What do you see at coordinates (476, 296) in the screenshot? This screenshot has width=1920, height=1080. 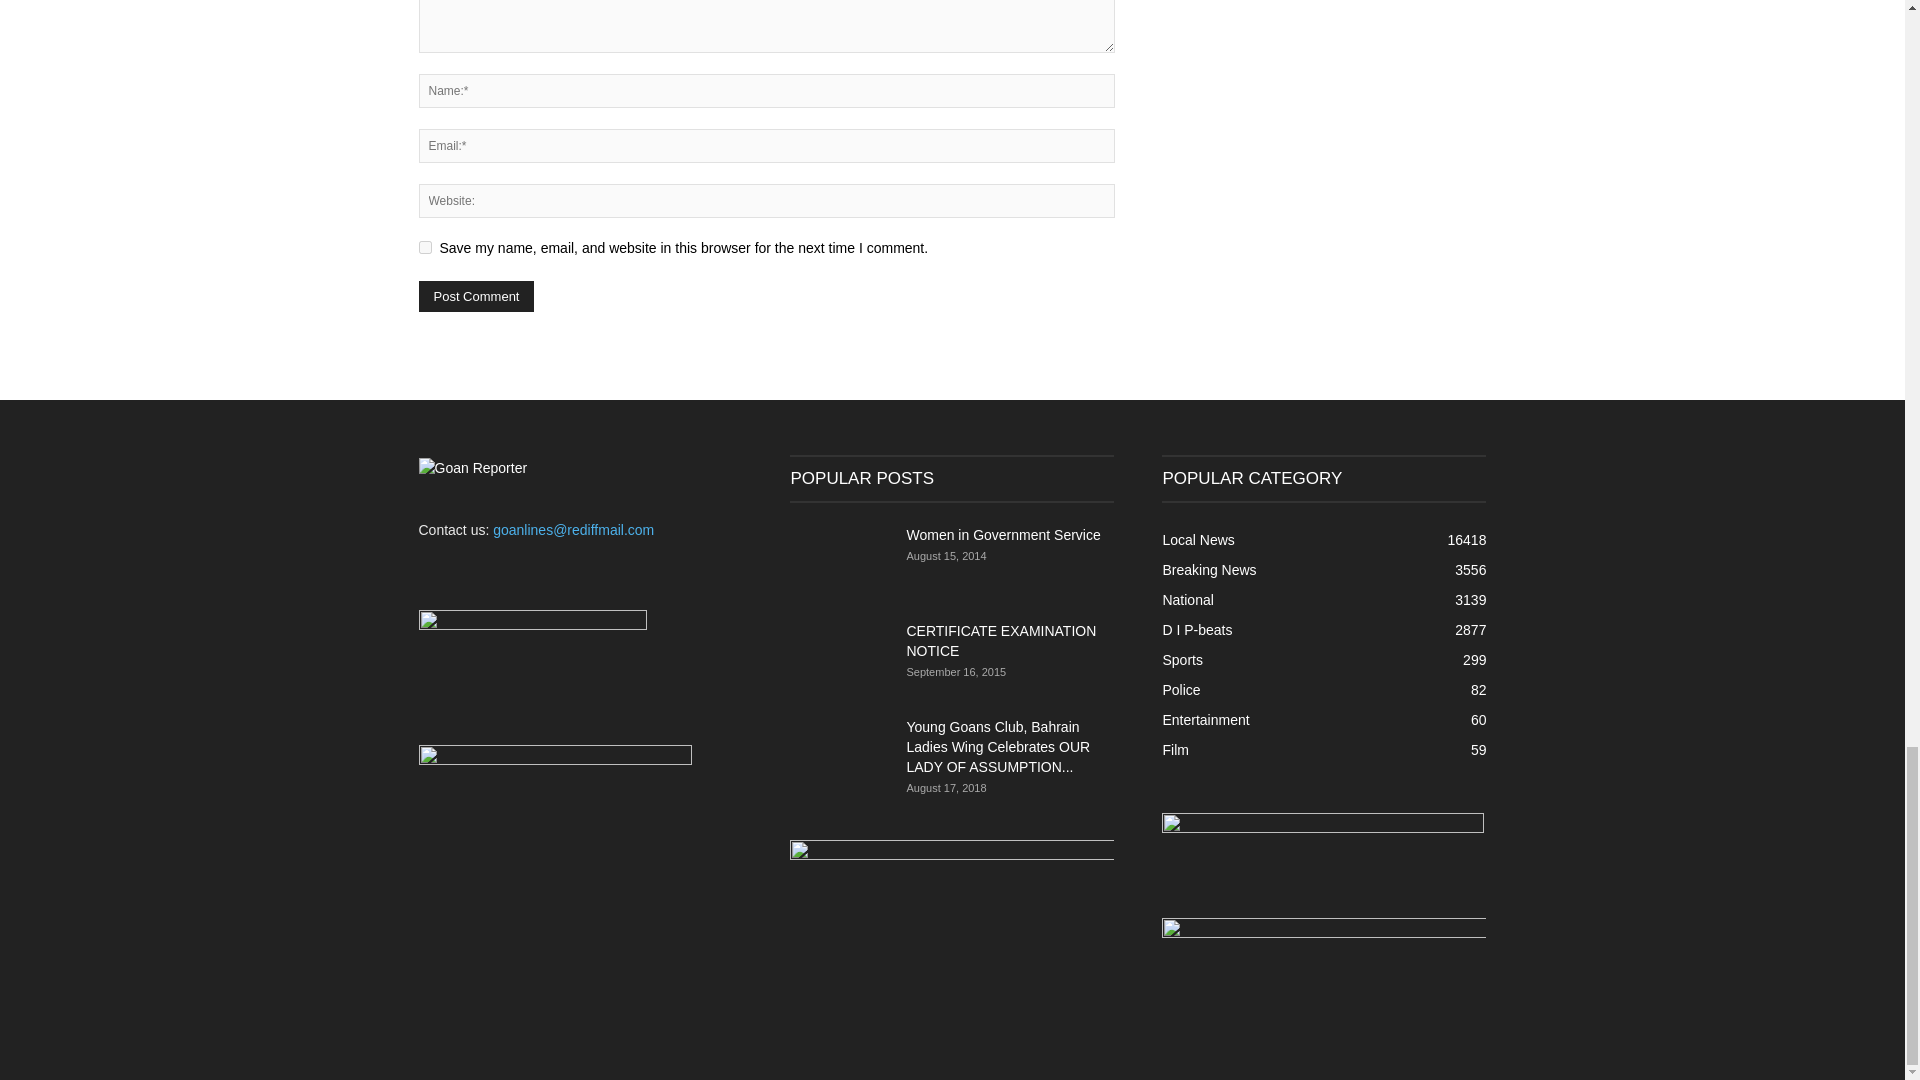 I see `Post Comment` at bounding box center [476, 296].